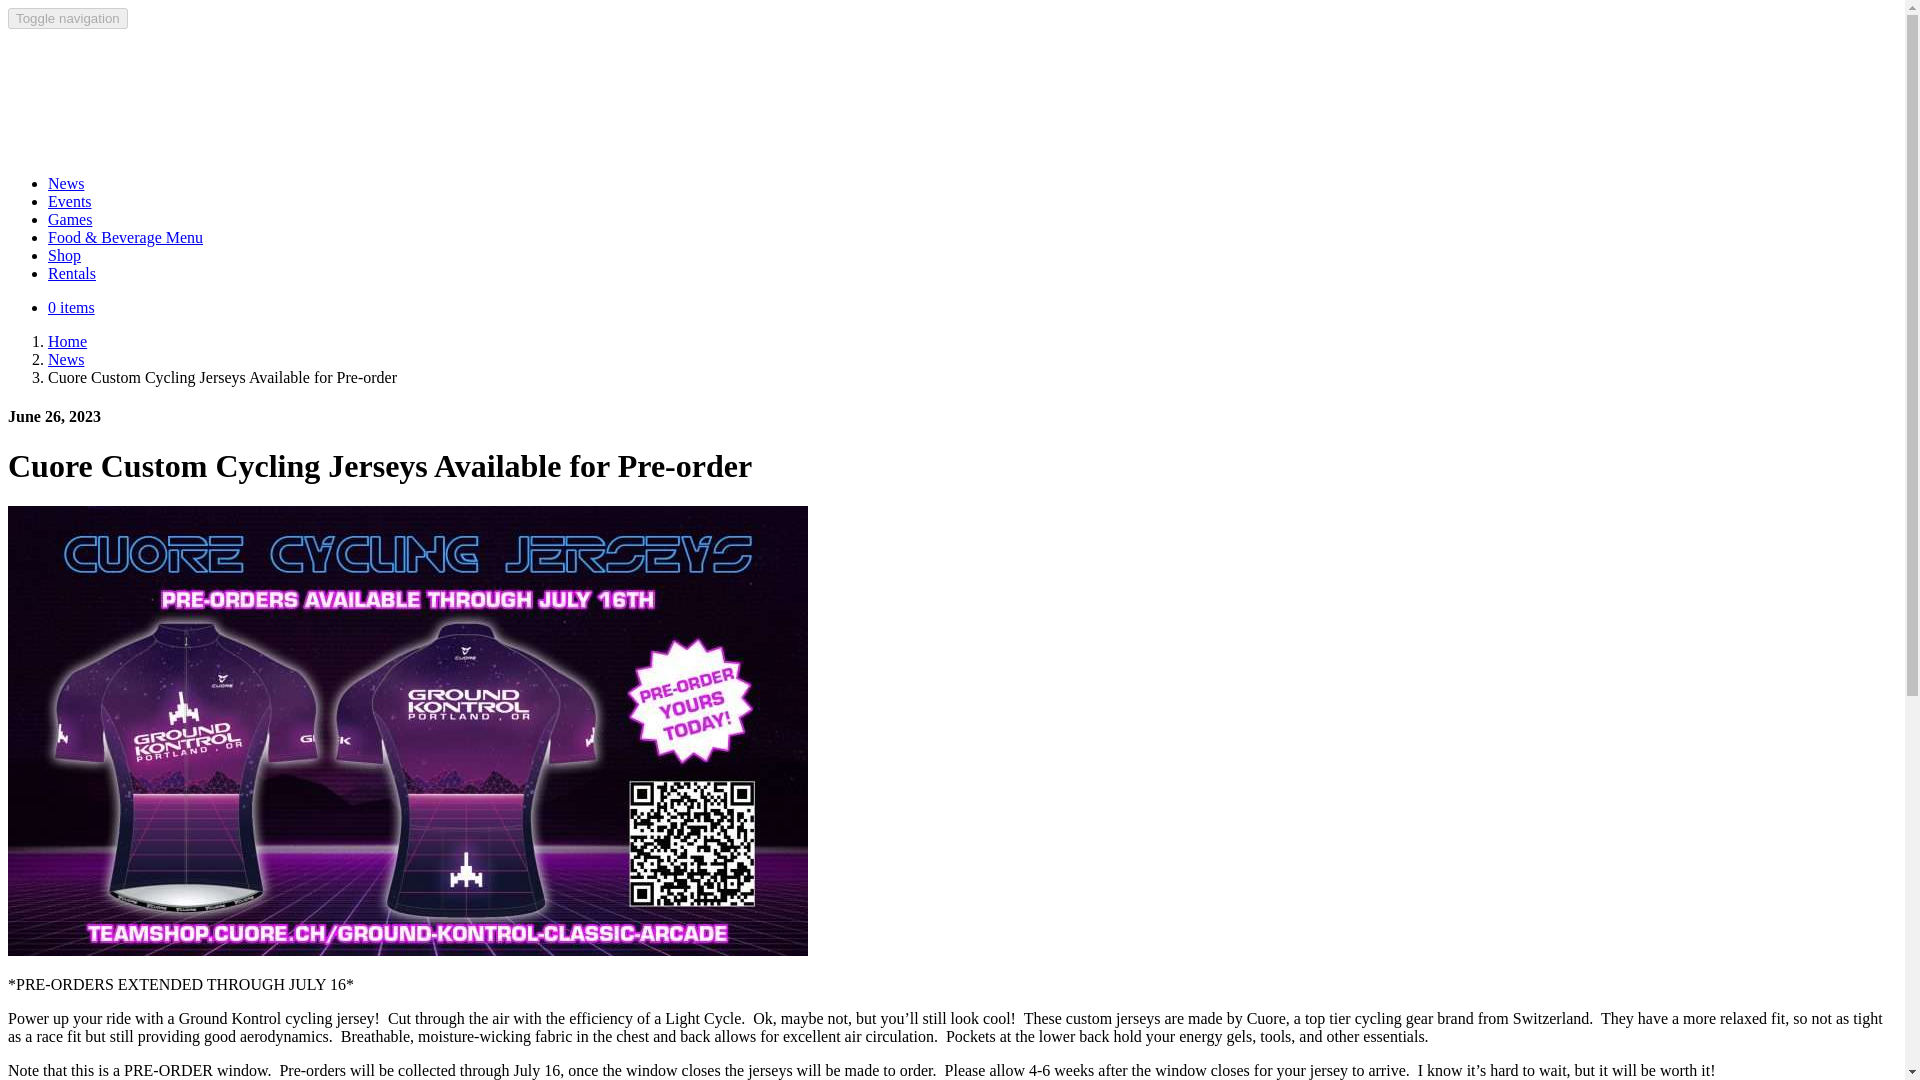 This screenshot has width=1920, height=1080. What do you see at coordinates (68, 18) in the screenshot?
I see `Toggle navigation` at bounding box center [68, 18].